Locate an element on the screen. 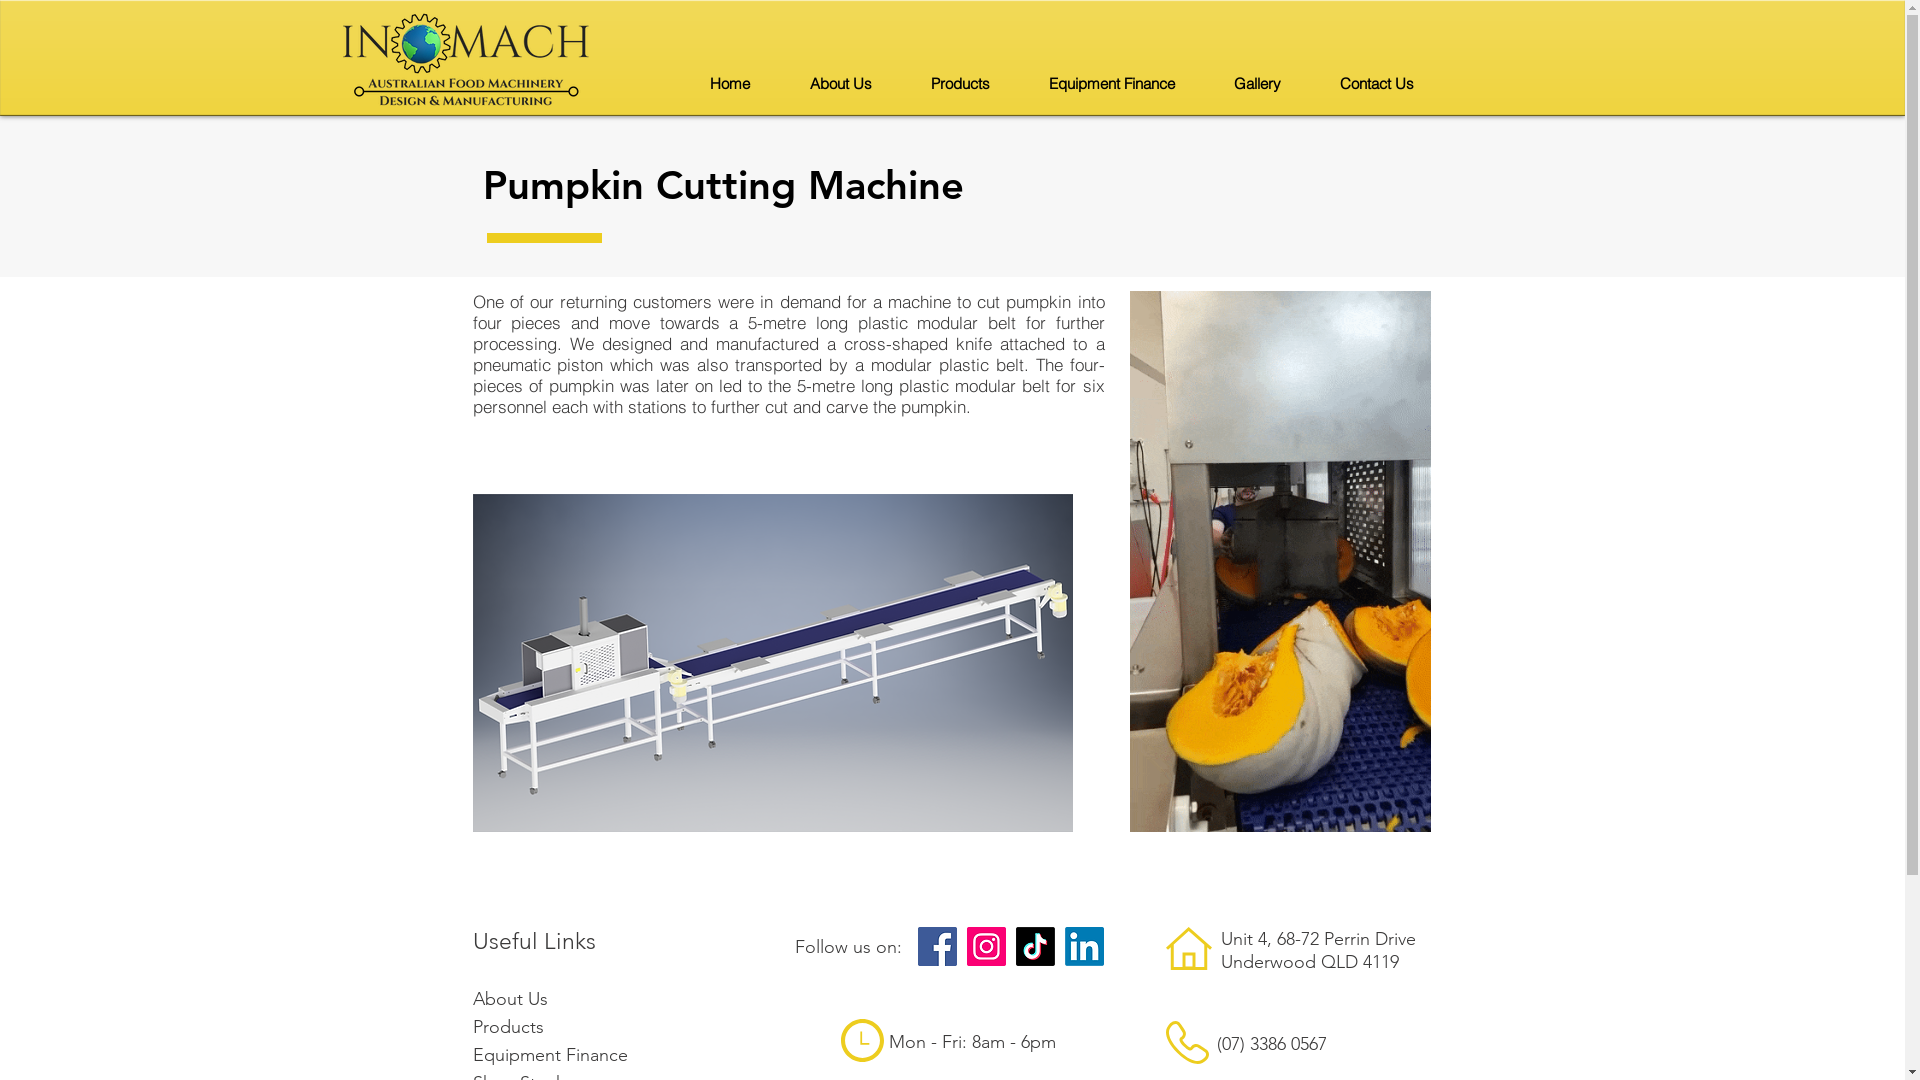 The image size is (1920, 1080). Unit 4, 68-72 Perrin Drive
Underwood QLD 4119 is located at coordinates (1318, 950).